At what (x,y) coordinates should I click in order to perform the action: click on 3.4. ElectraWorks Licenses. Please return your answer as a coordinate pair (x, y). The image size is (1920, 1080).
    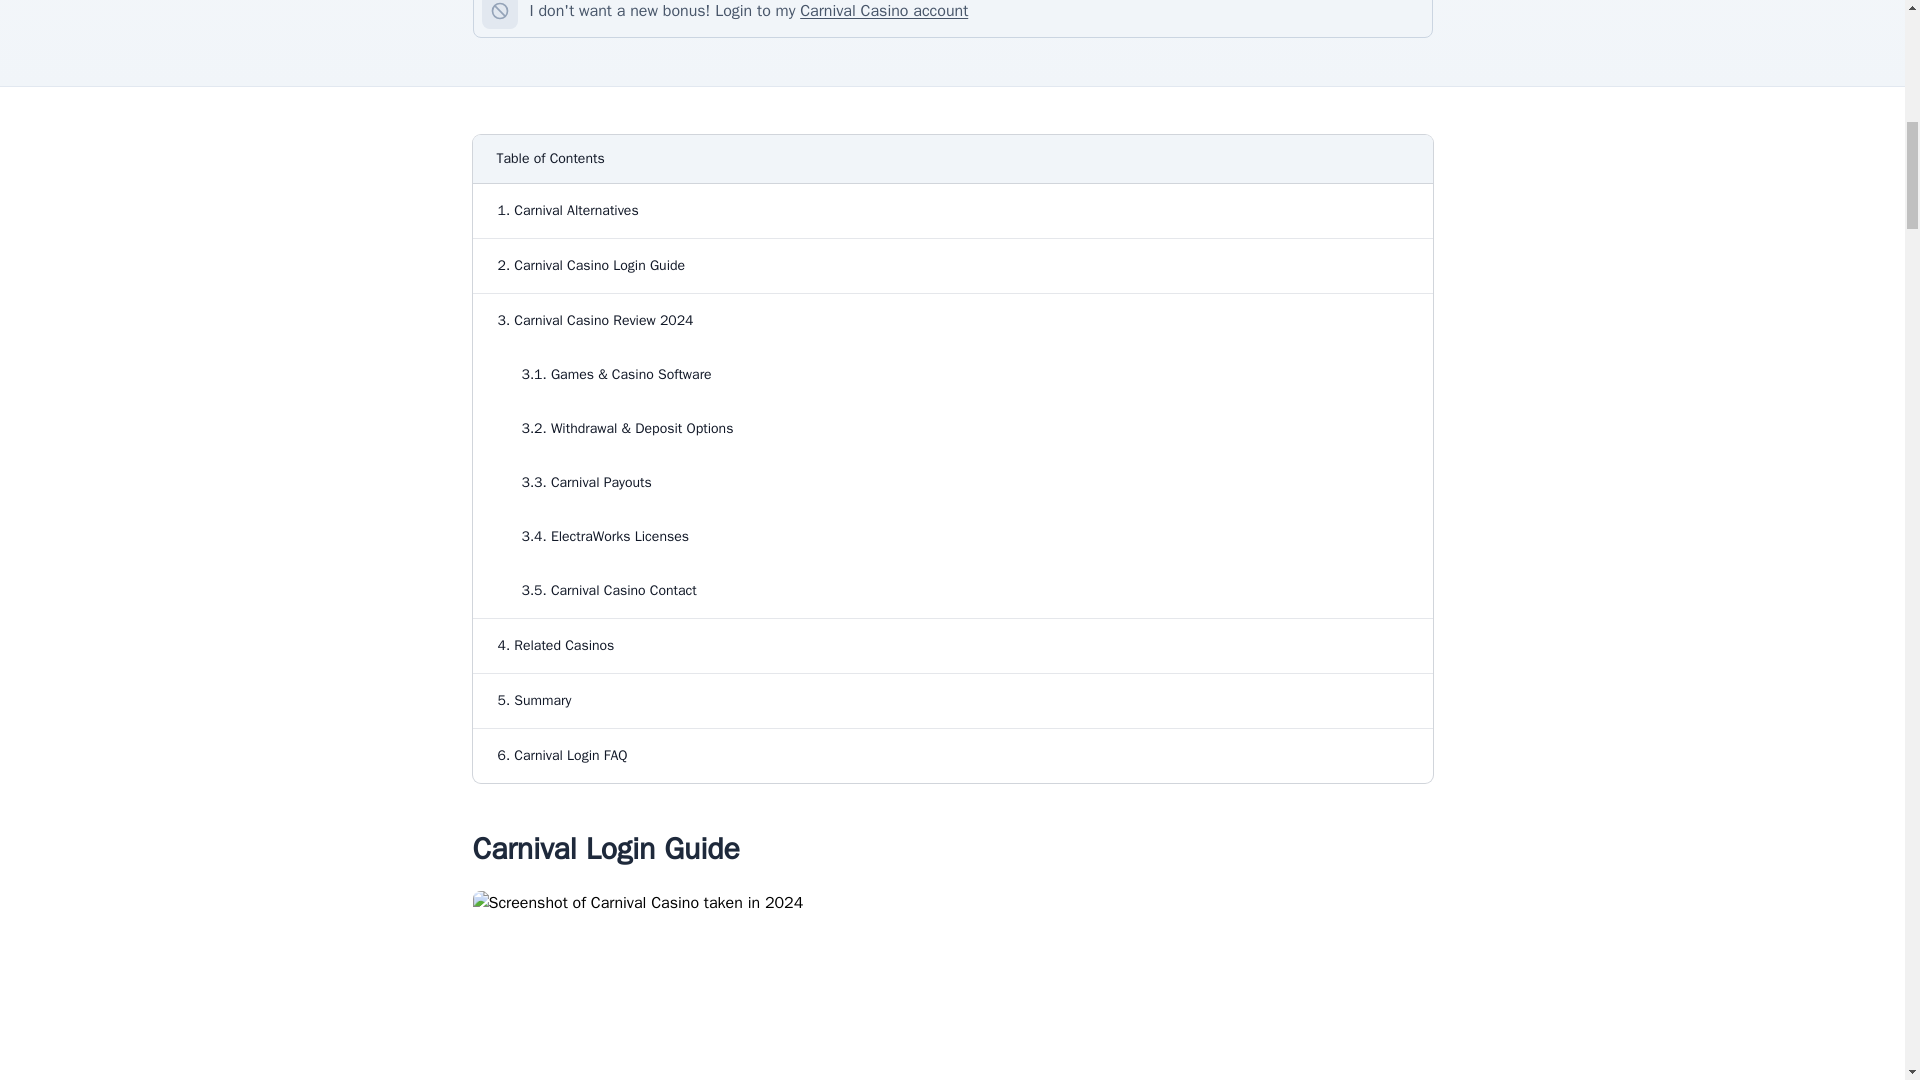
    Looking at the image, I should click on (953, 536).